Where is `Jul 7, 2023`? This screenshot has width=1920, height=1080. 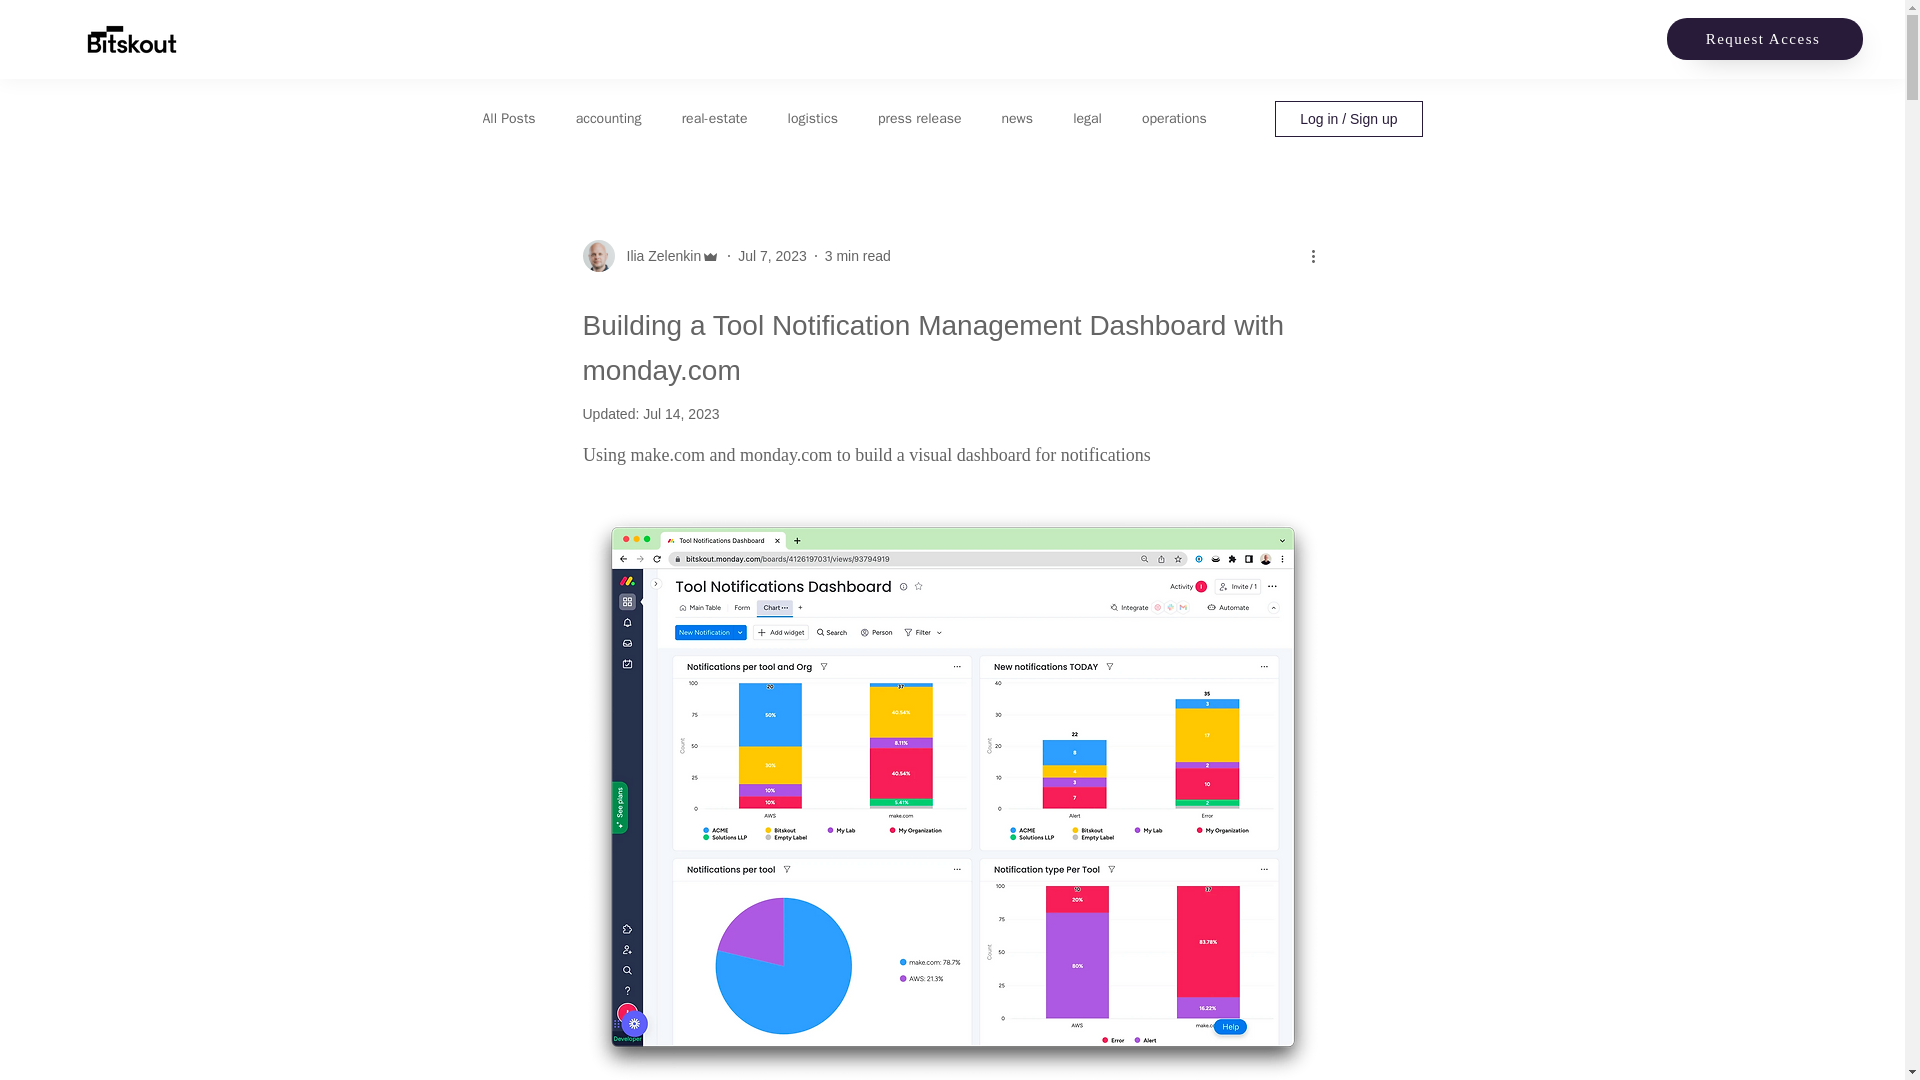
Jul 7, 2023 is located at coordinates (772, 256).